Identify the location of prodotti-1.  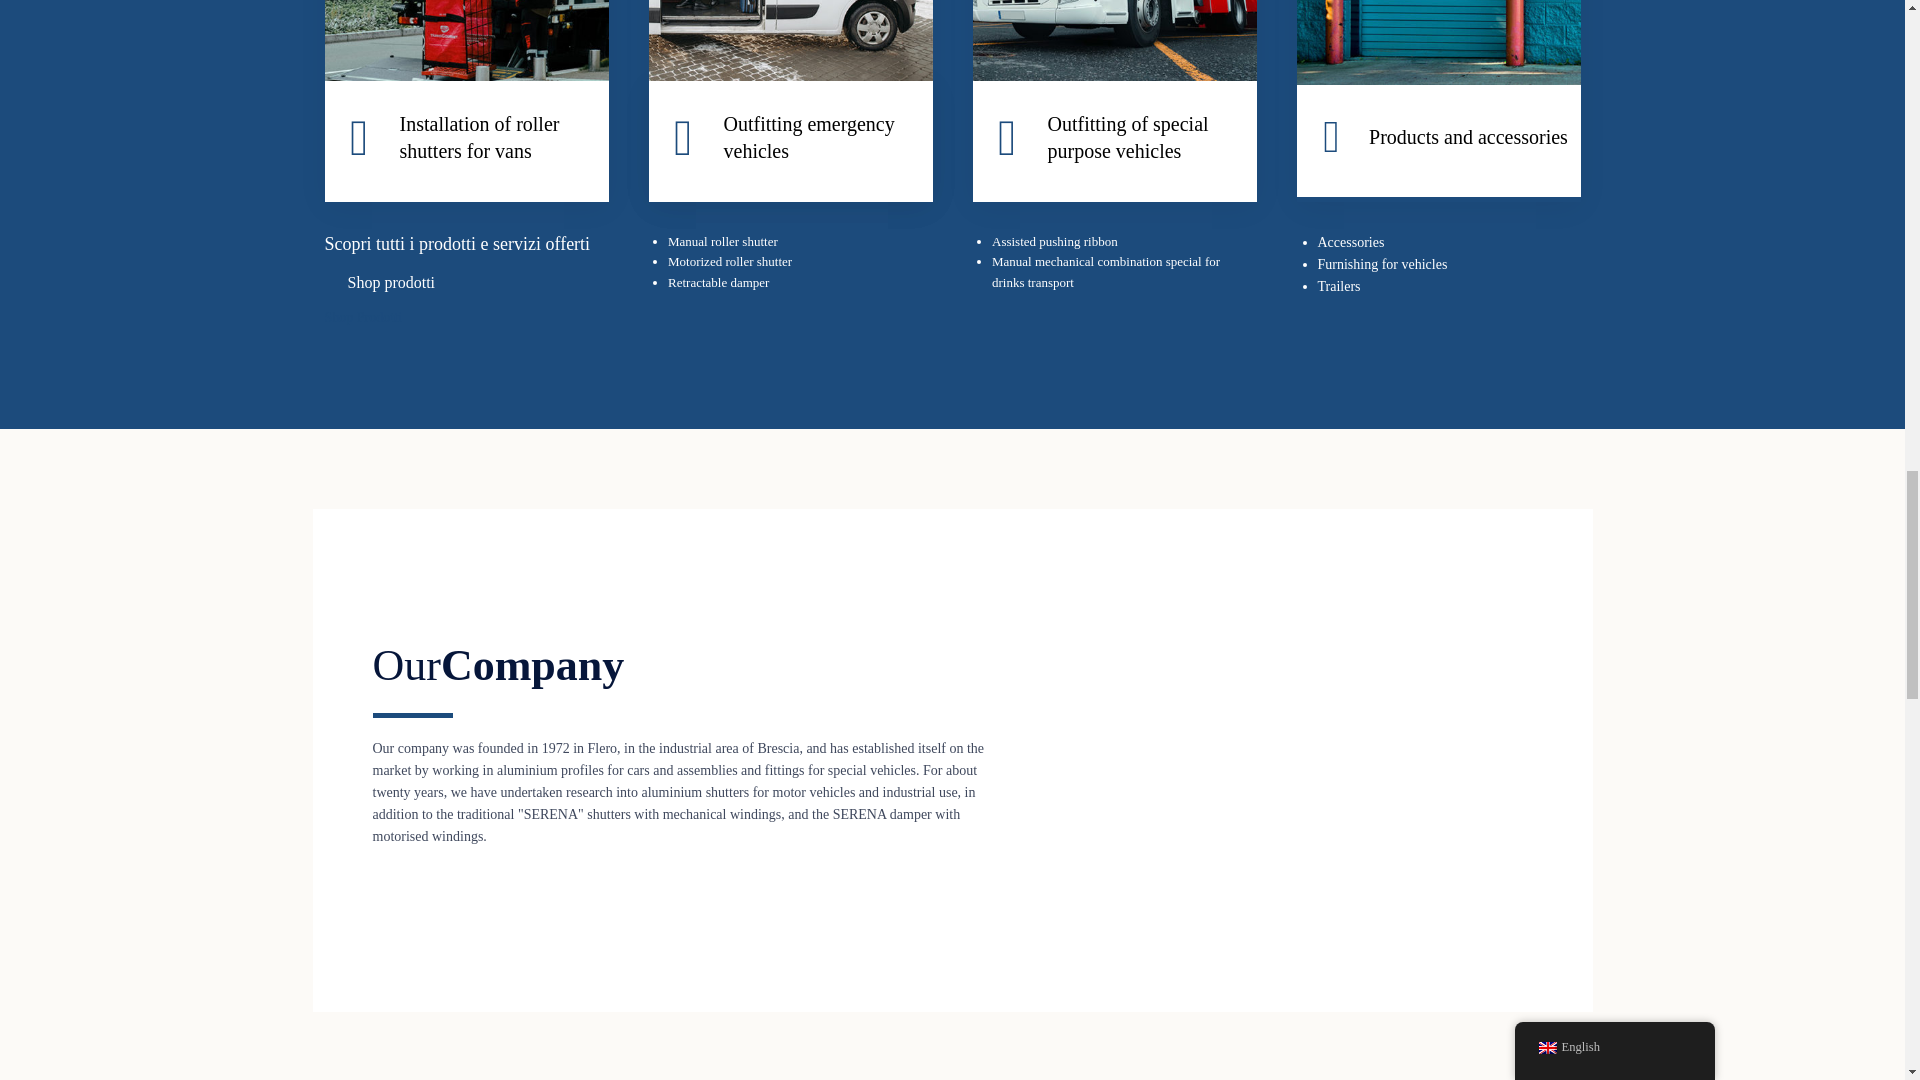
(1438, 42).